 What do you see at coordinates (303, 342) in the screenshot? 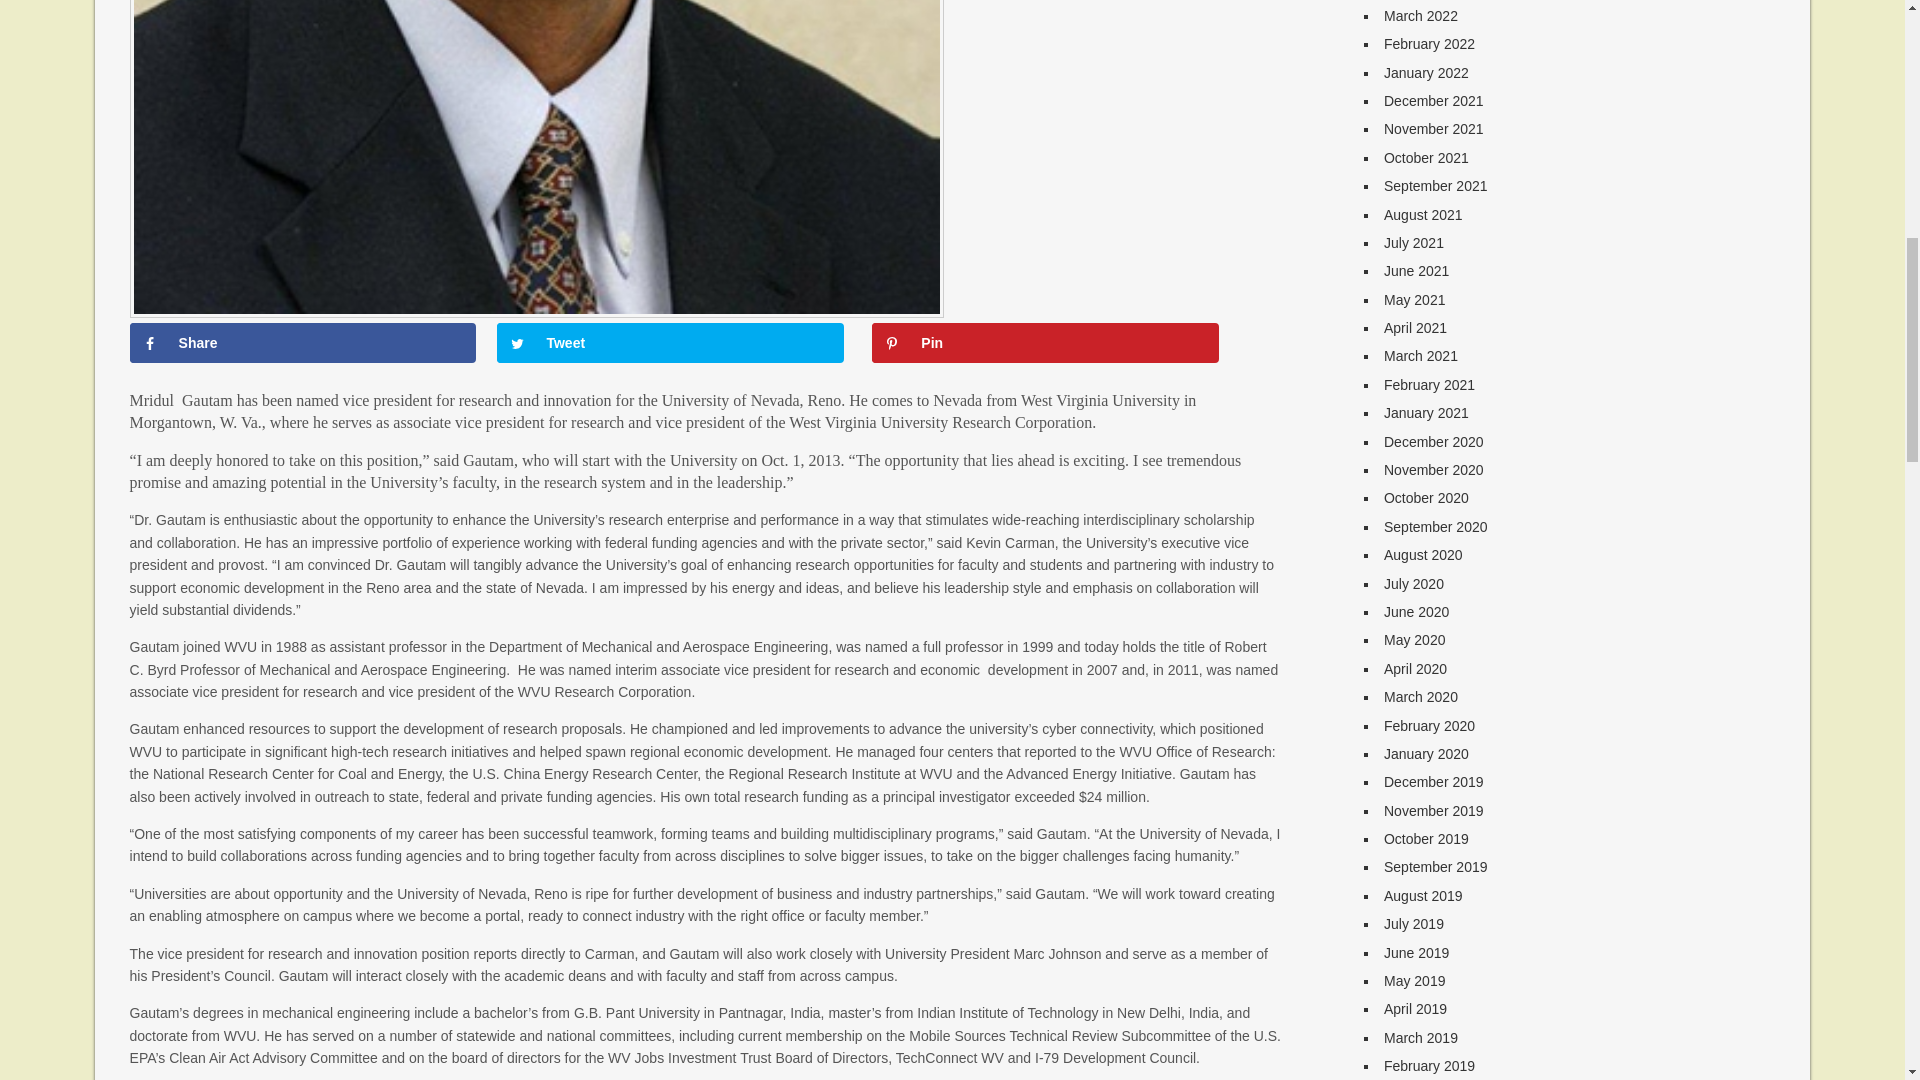
I see `Share on Share` at bounding box center [303, 342].